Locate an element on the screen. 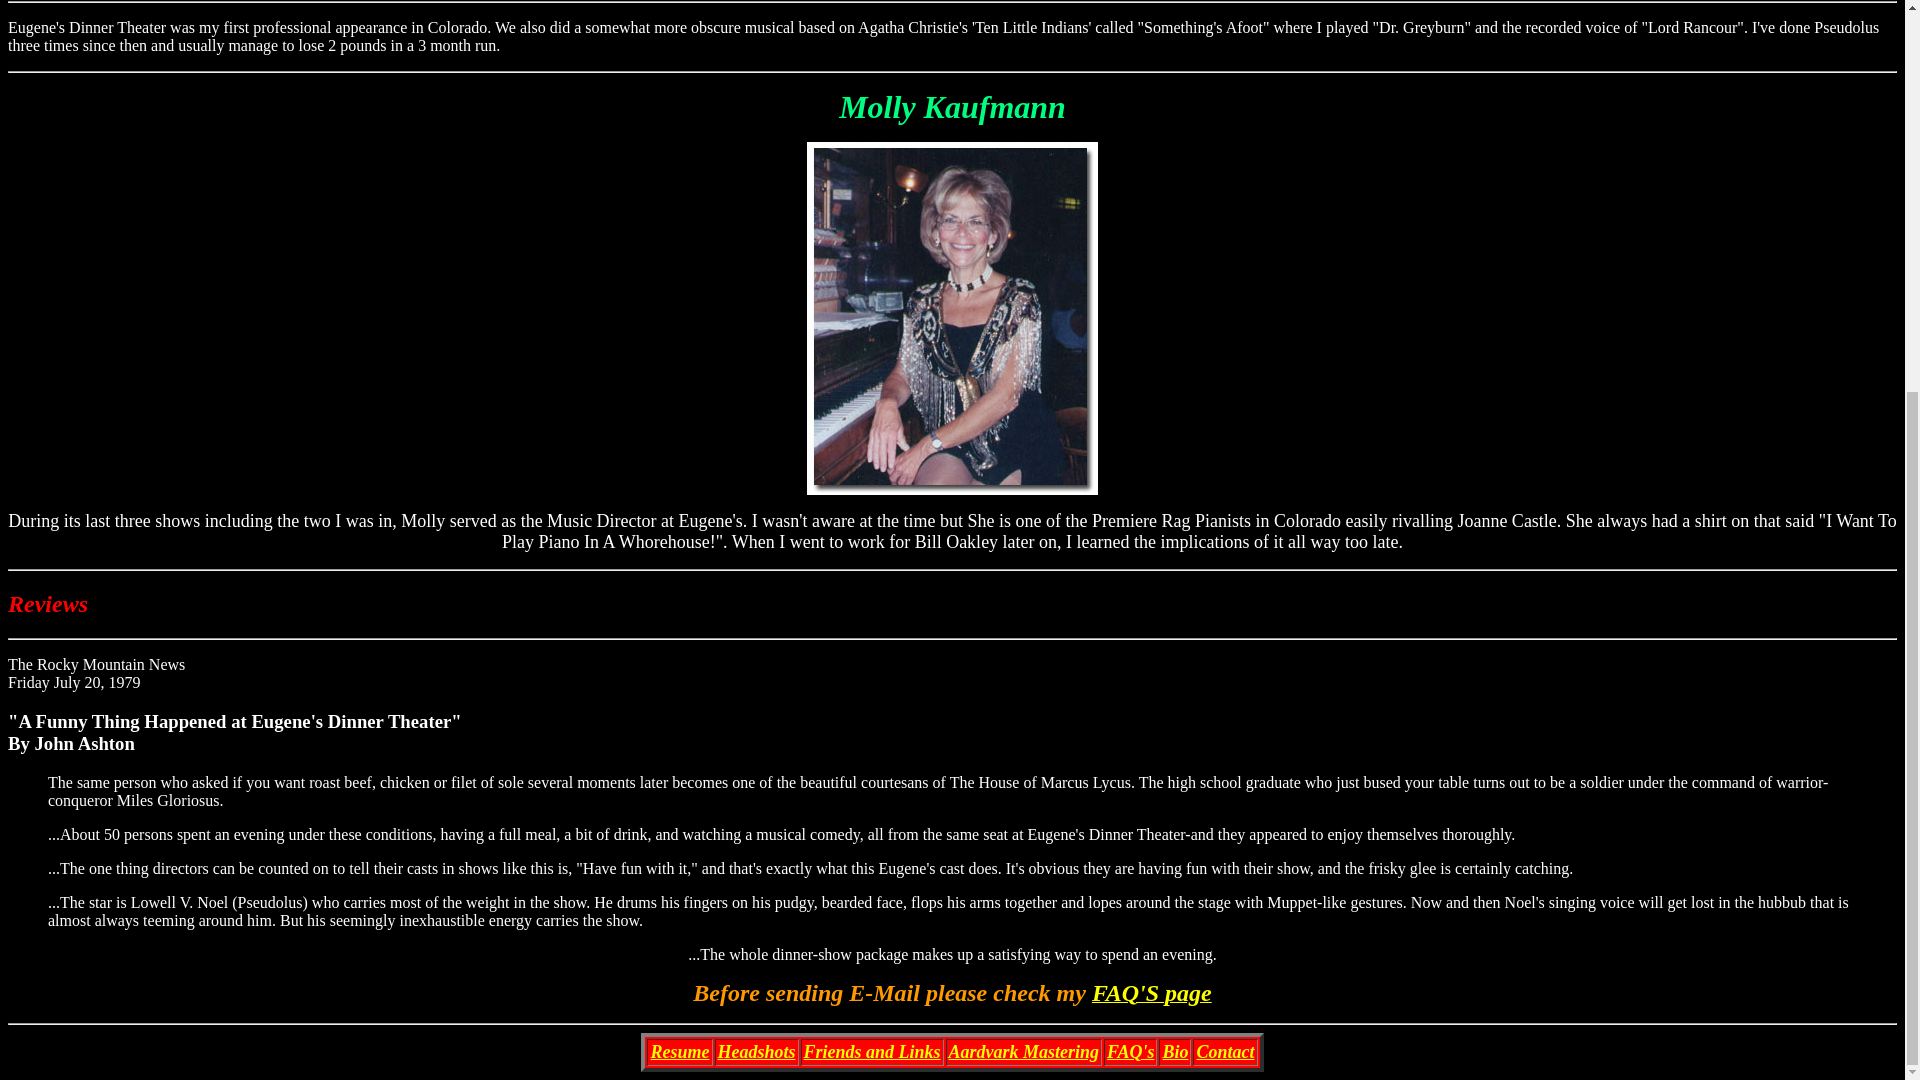  FAQ'S page is located at coordinates (1152, 996).